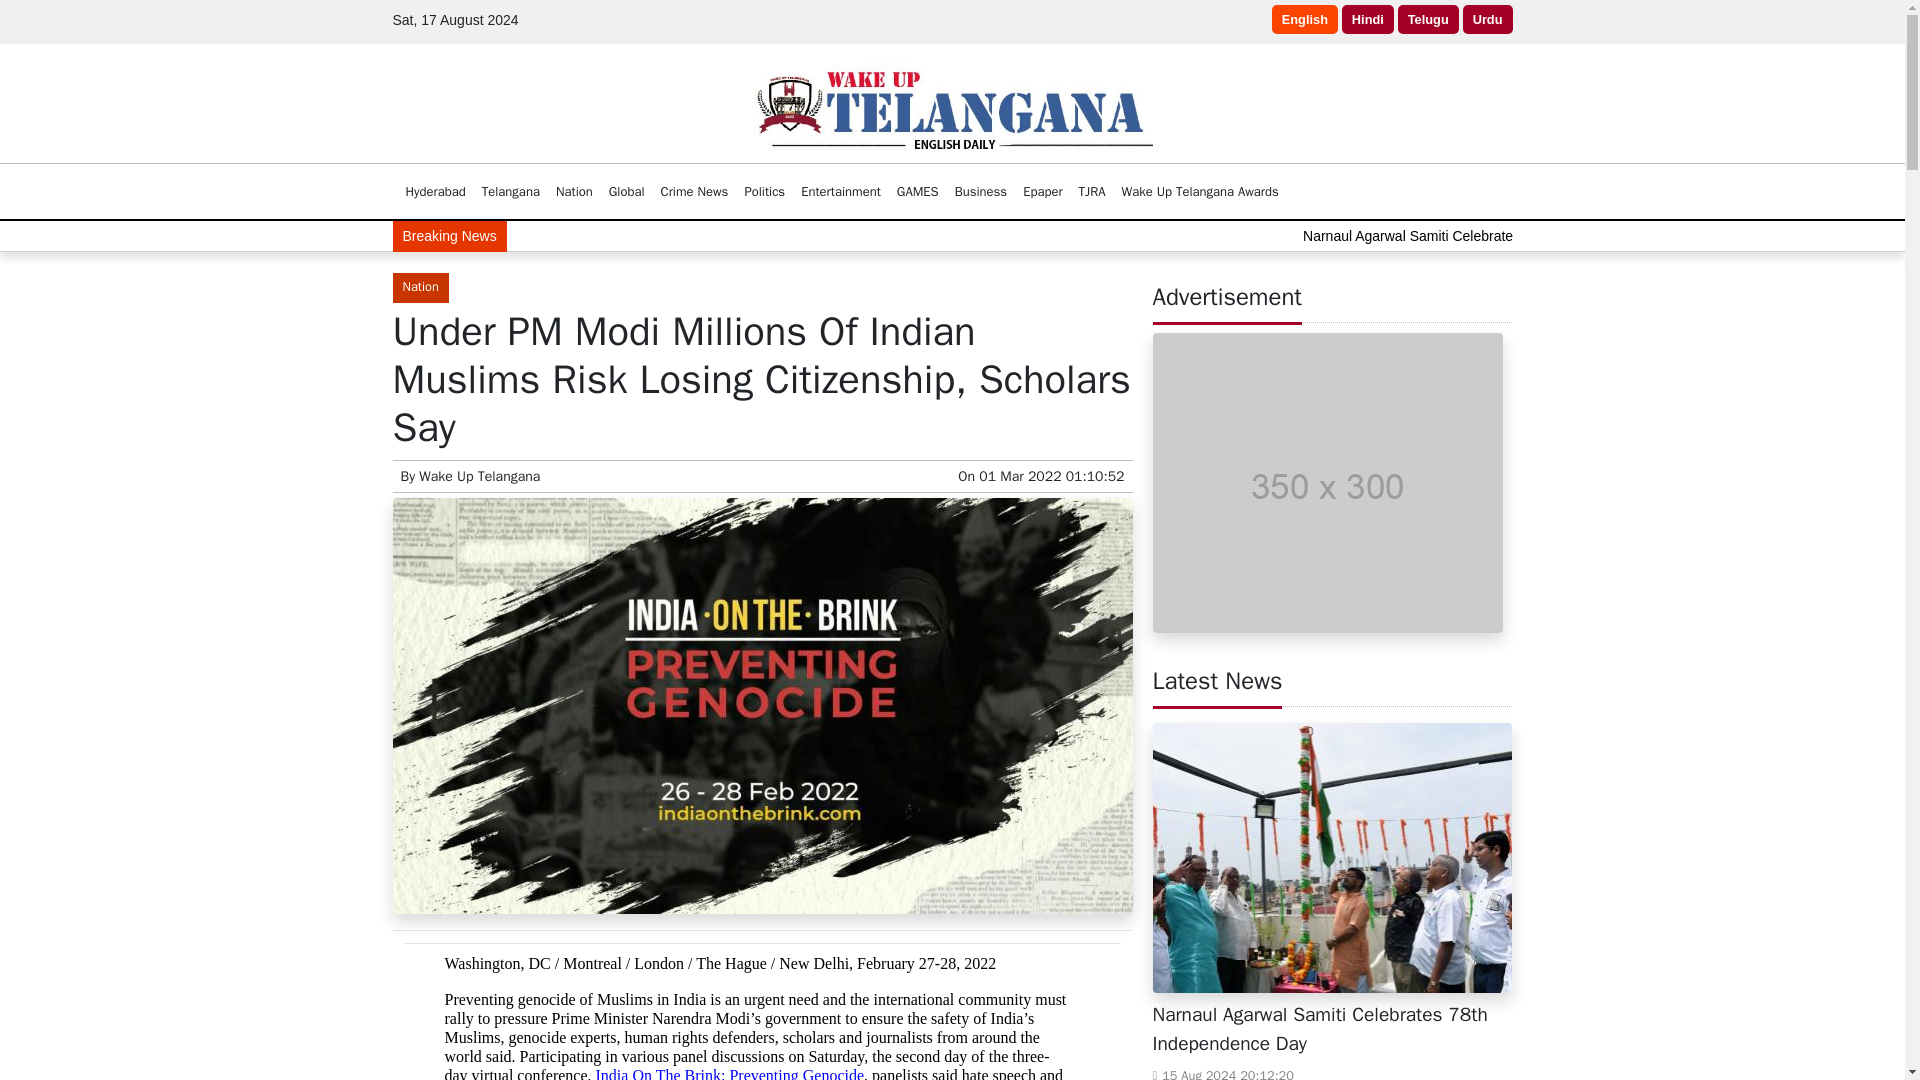 The height and width of the screenshot is (1080, 1920). Describe the element at coordinates (510, 191) in the screenshot. I see `Telangana` at that location.